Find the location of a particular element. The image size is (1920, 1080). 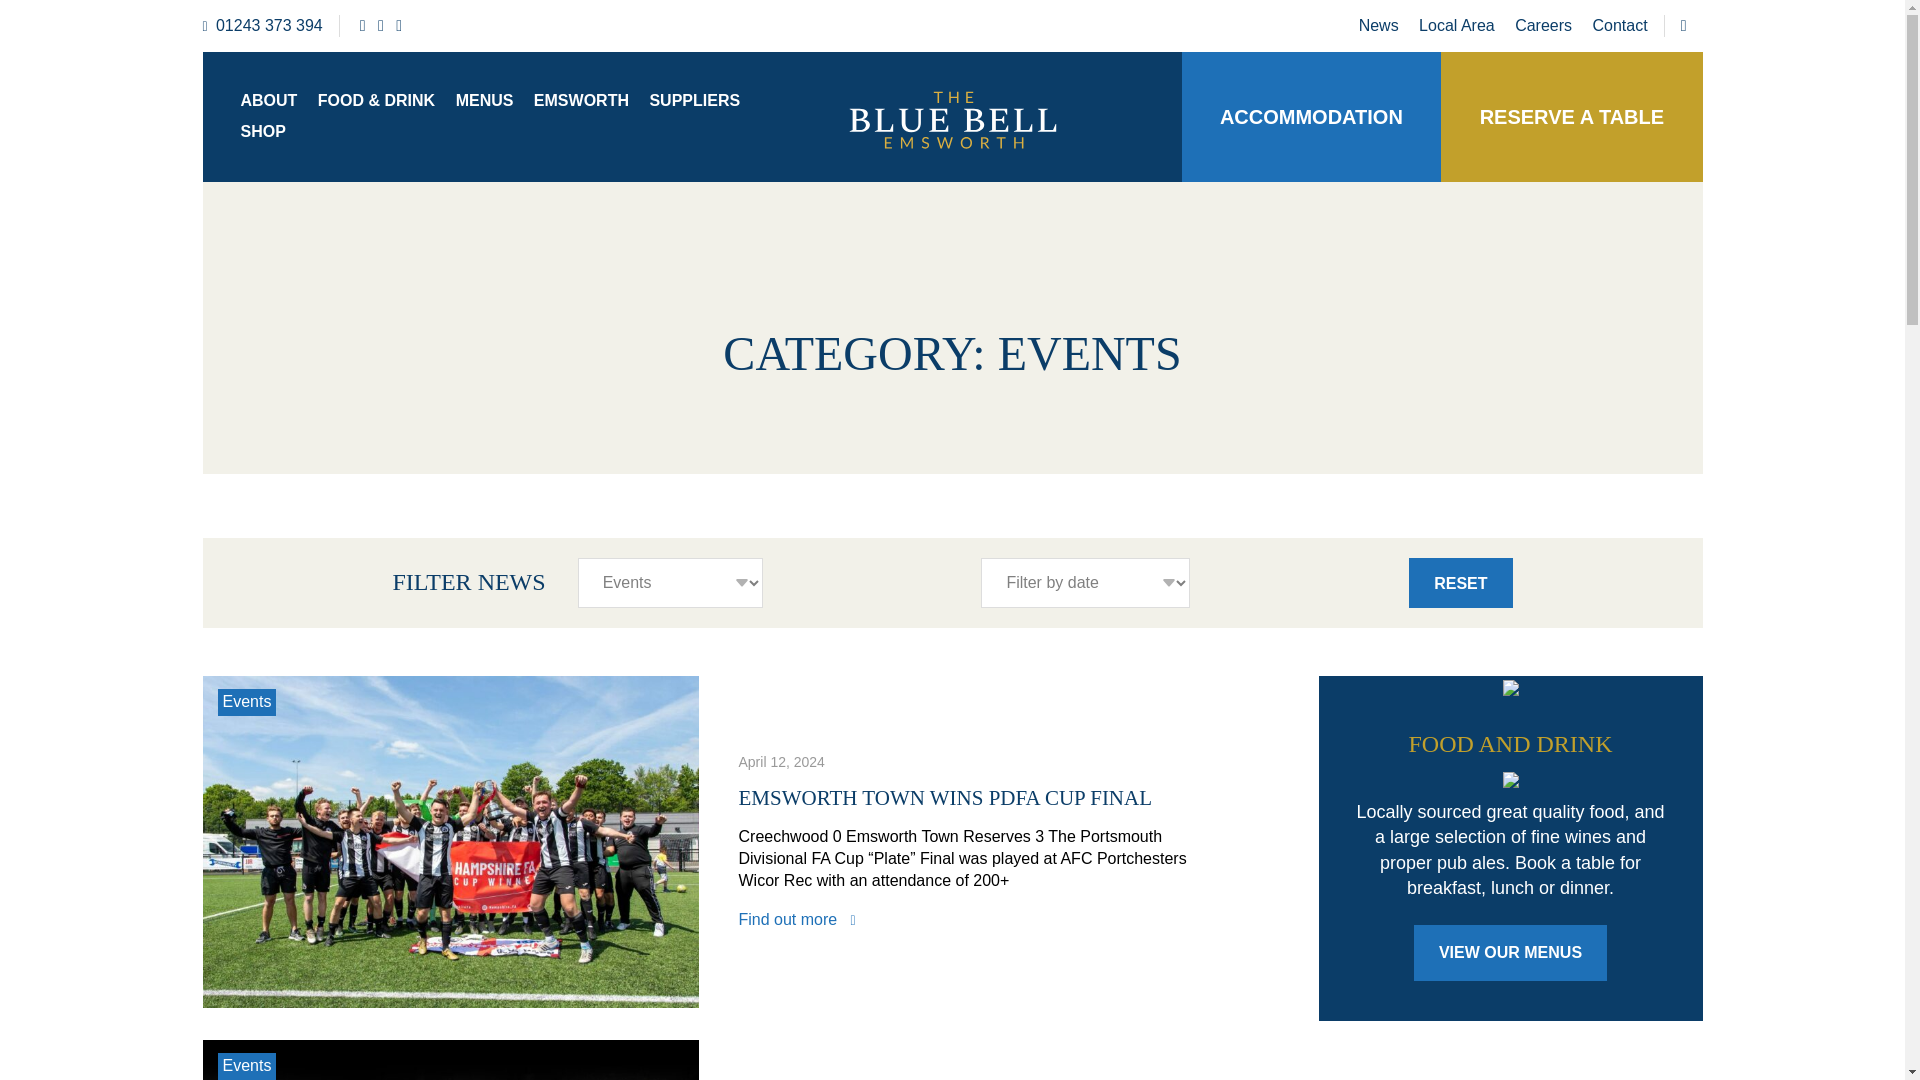

Events is located at coordinates (247, 702).